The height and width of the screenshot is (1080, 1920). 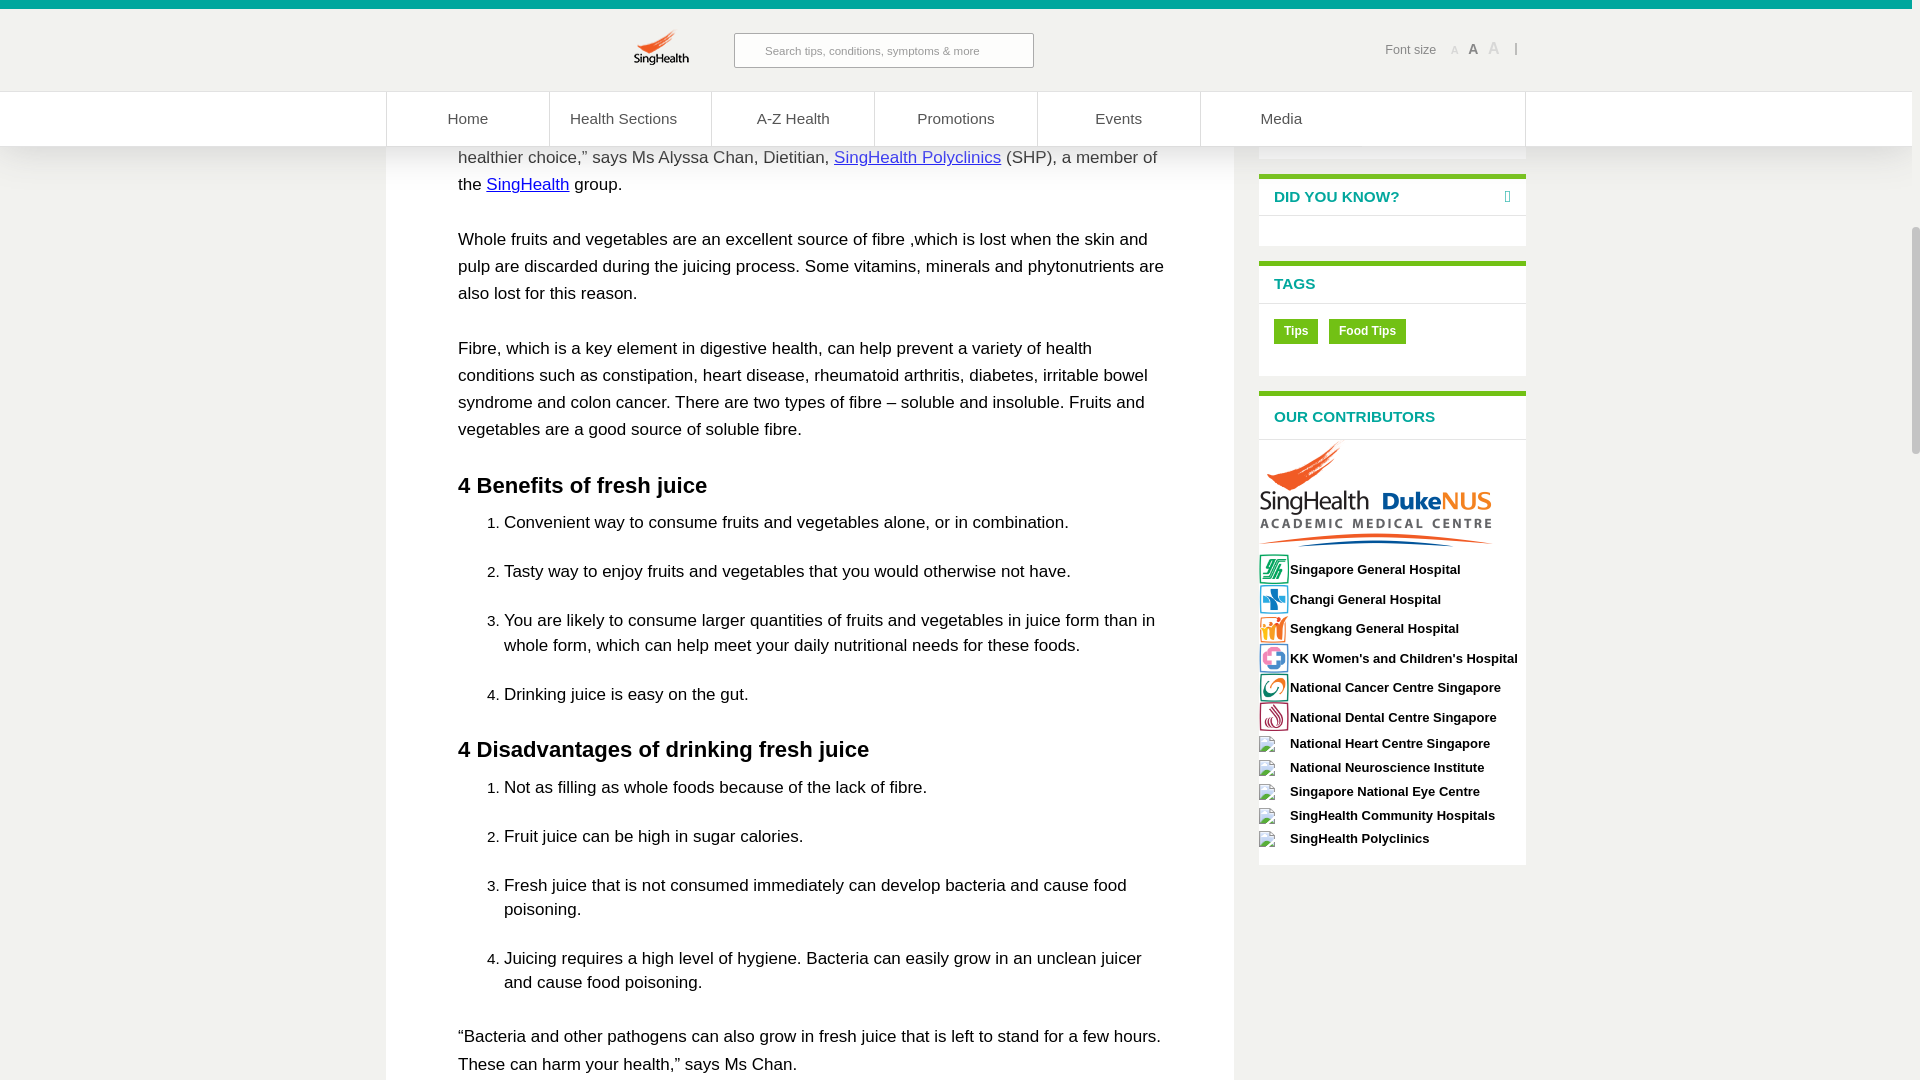 What do you see at coordinates (526, 184) in the screenshot?
I see `SingHealth` at bounding box center [526, 184].